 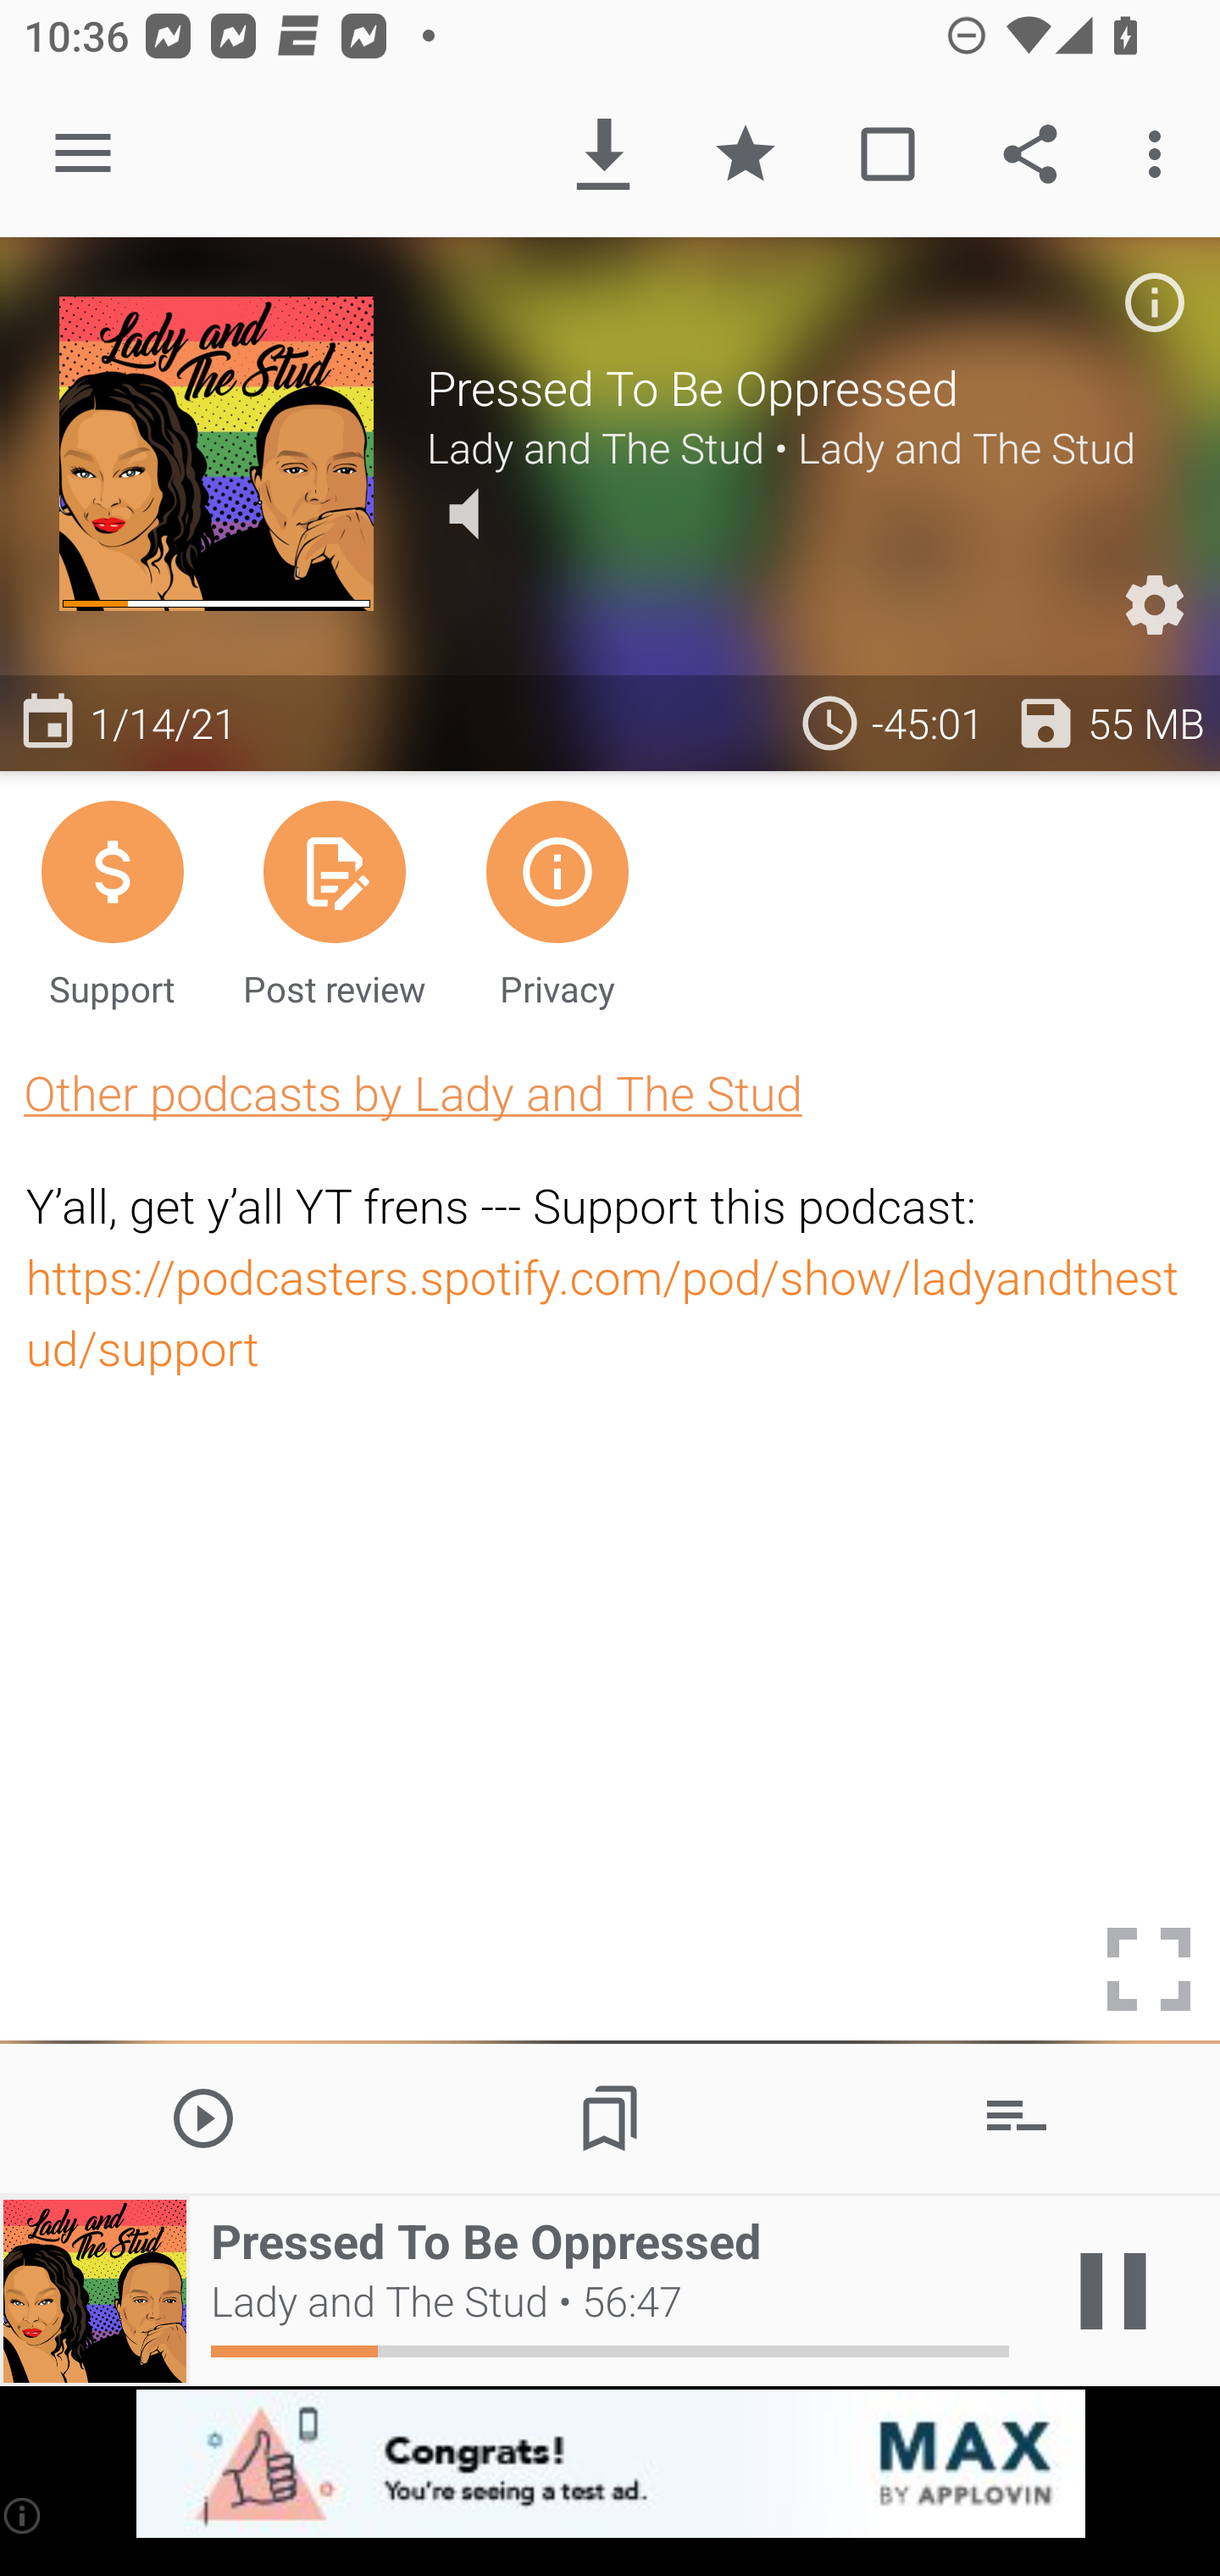 What do you see at coordinates (1161, 154) in the screenshot?
I see `More options` at bounding box center [1161, 154].